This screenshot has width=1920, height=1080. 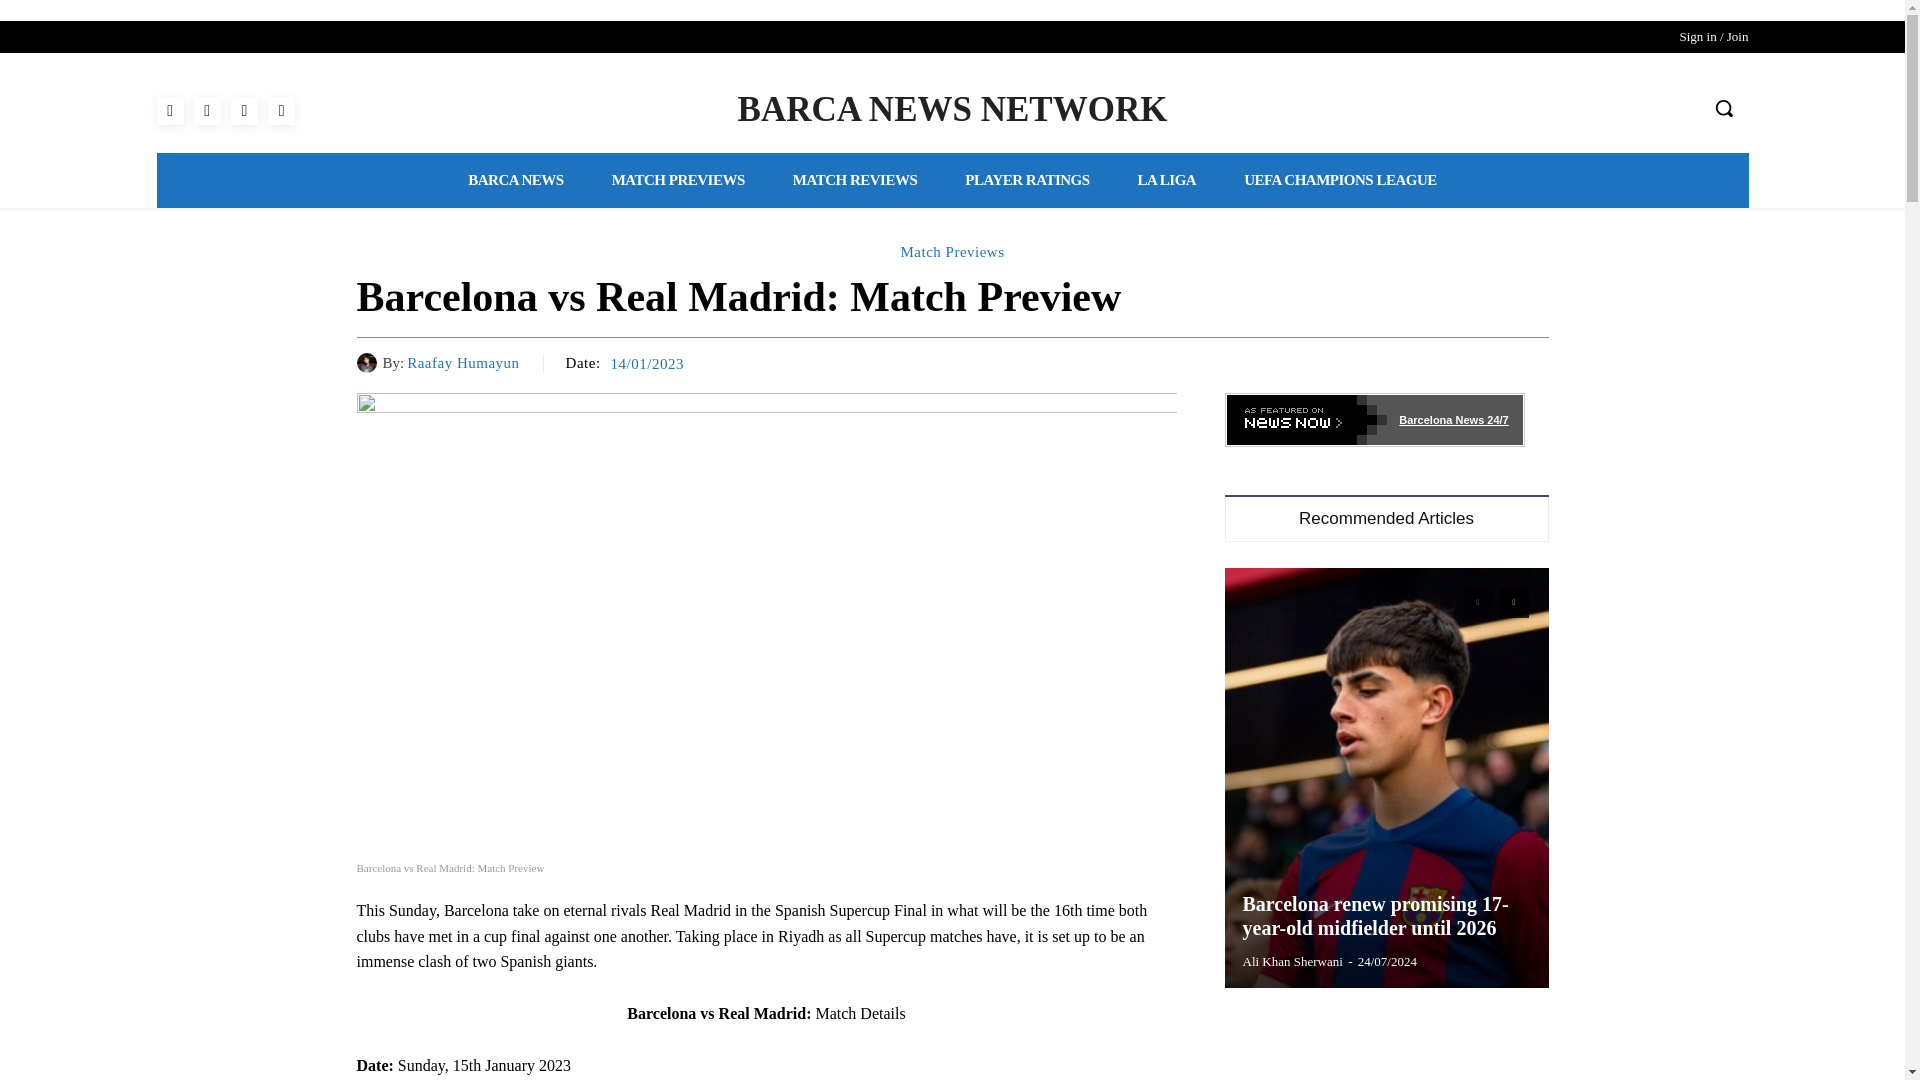 What do you see at coordinates (1386, 778) in the screenshot?
I see `Barcelona renew promising 17-year-old midfielder until 2026` at bounding box center [1386, 778].